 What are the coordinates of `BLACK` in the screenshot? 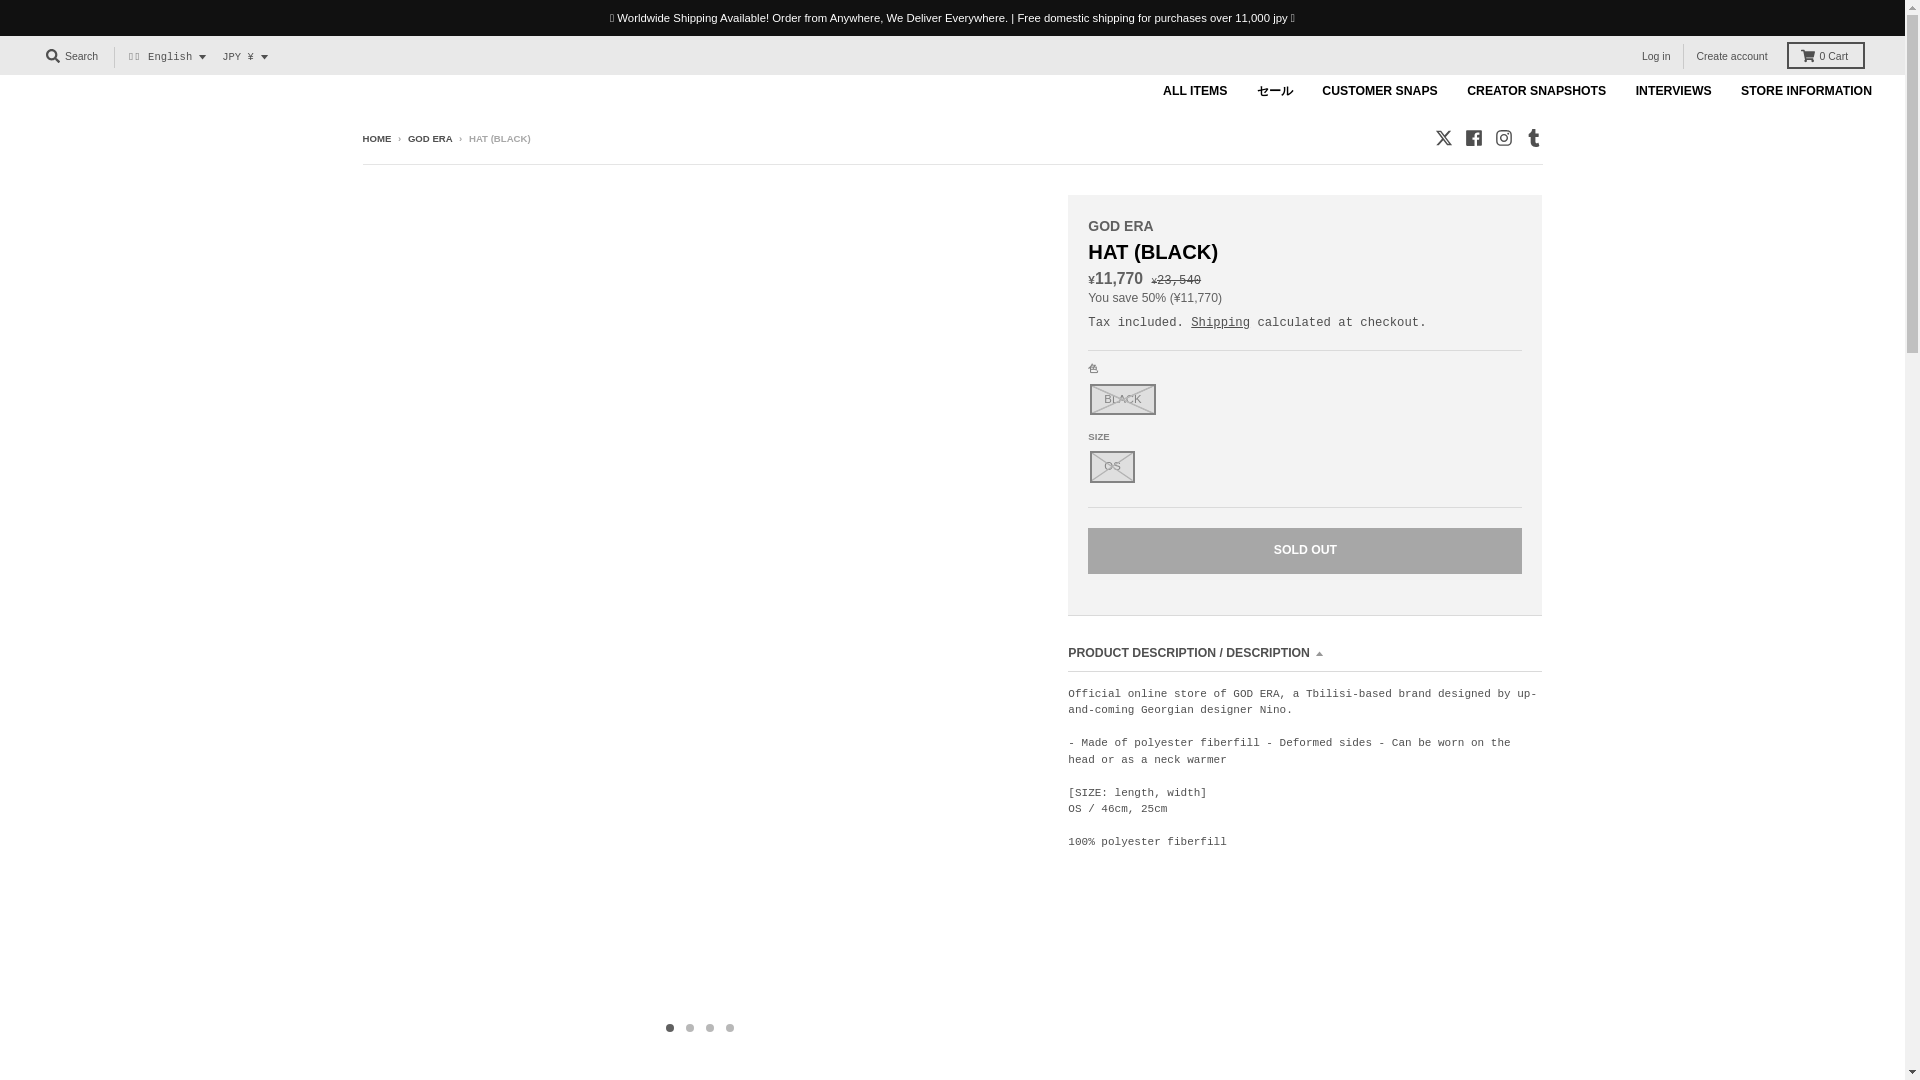 It's located at (1122, 399).